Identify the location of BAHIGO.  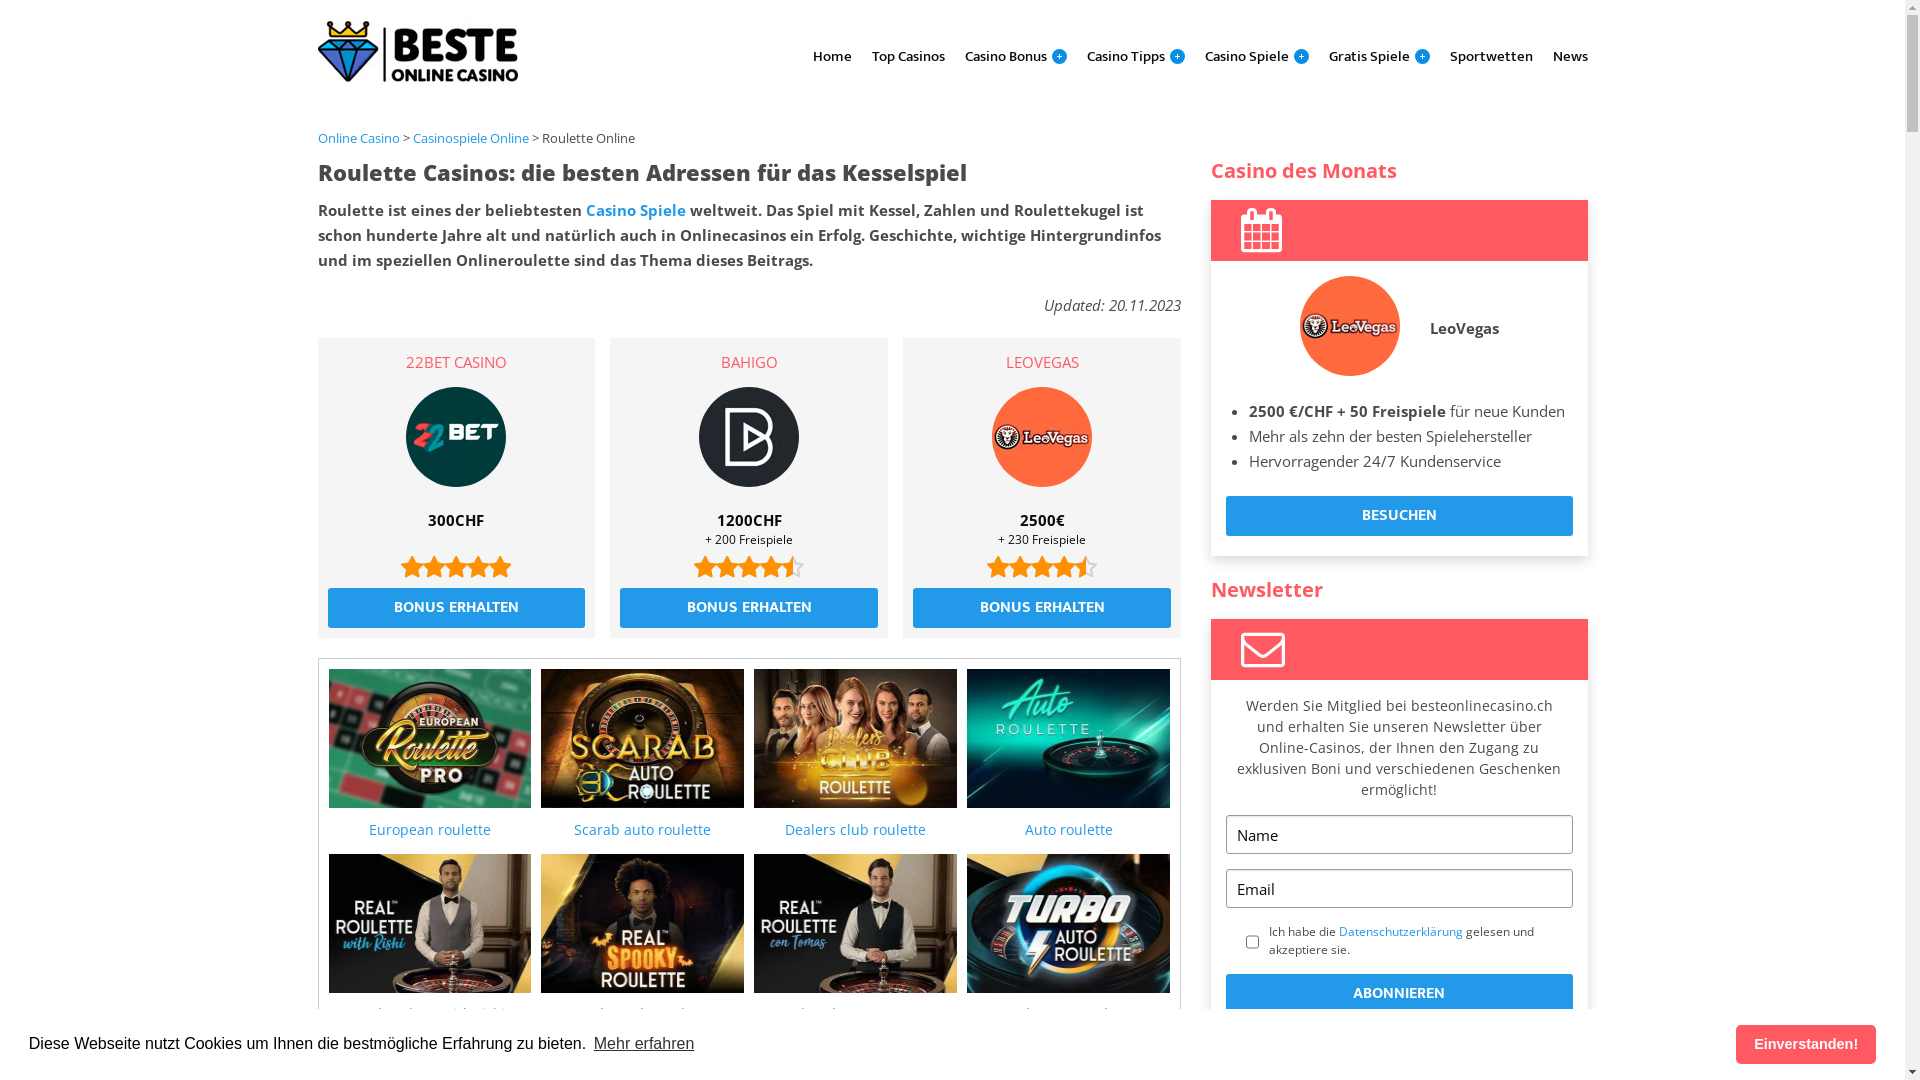
(749, 362).